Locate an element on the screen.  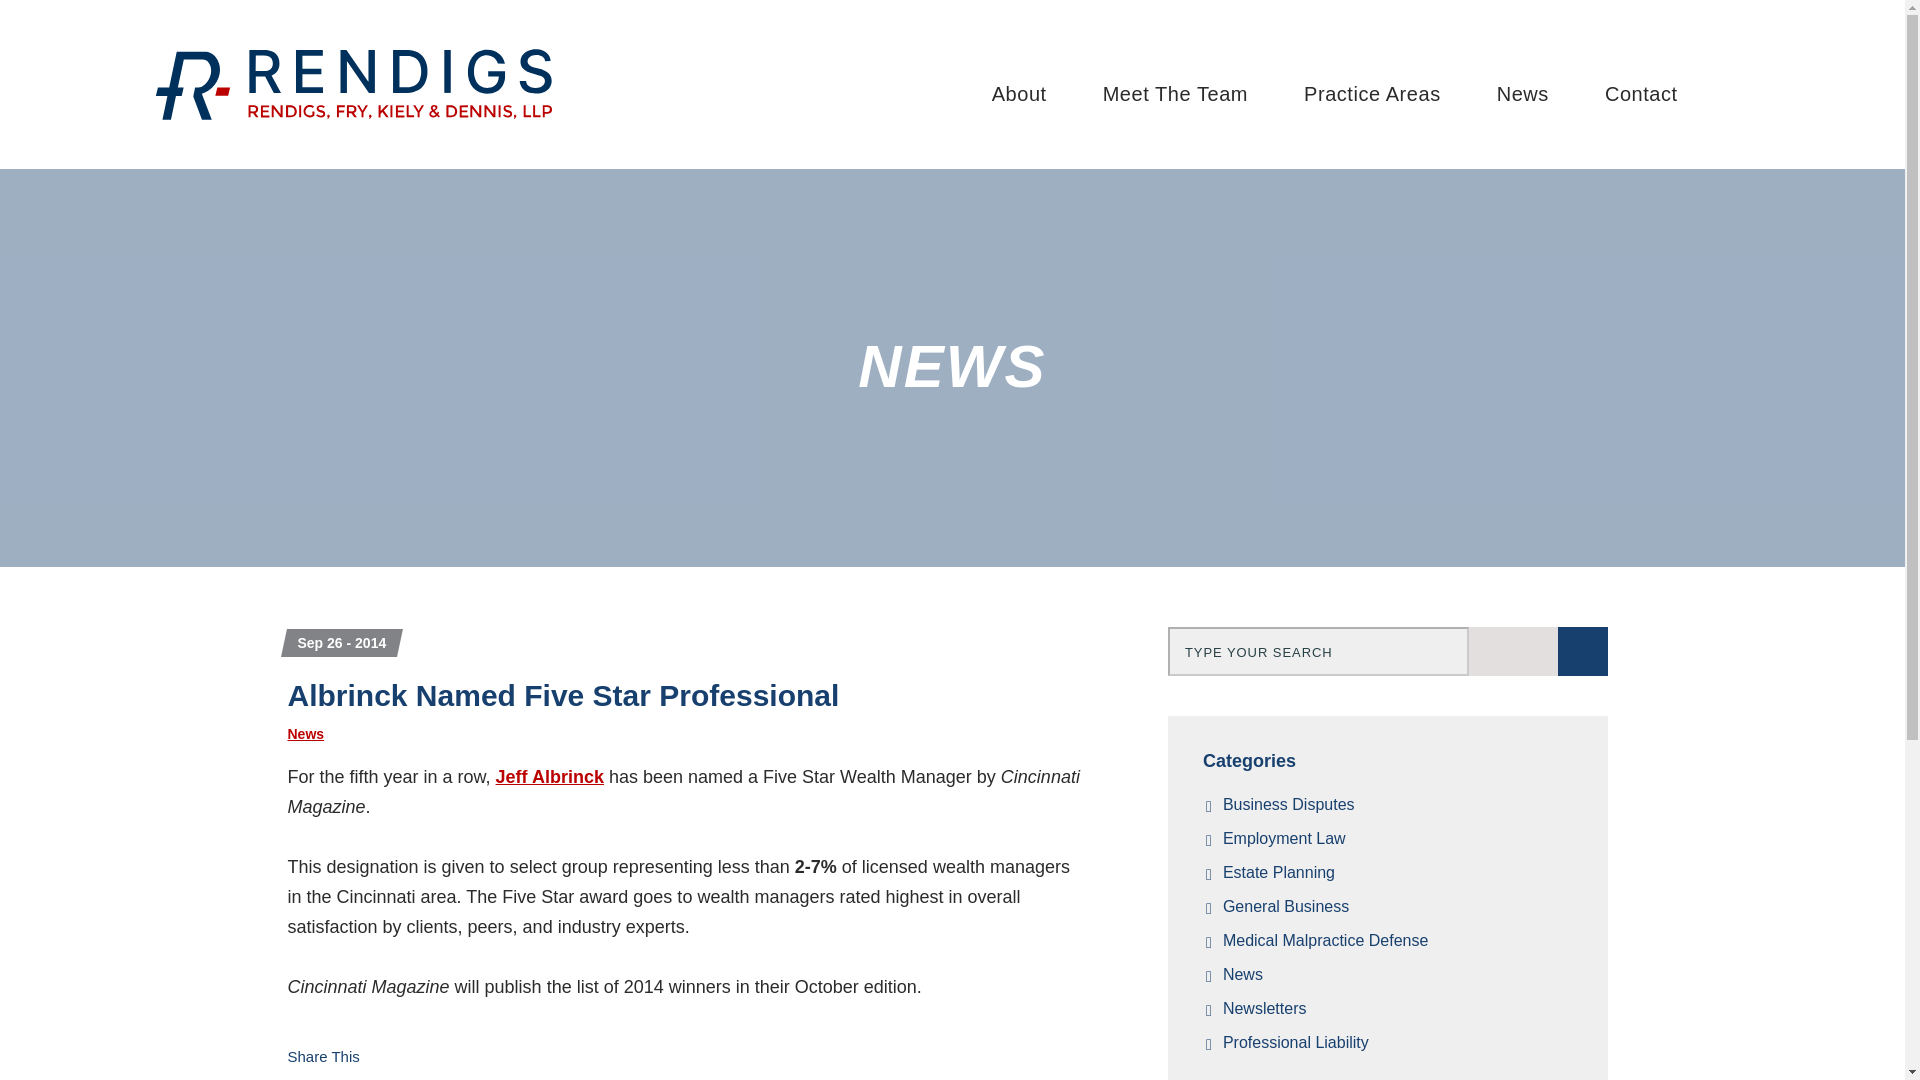
OPEN SITE SEARCH is located at coordinates (1746, 94).